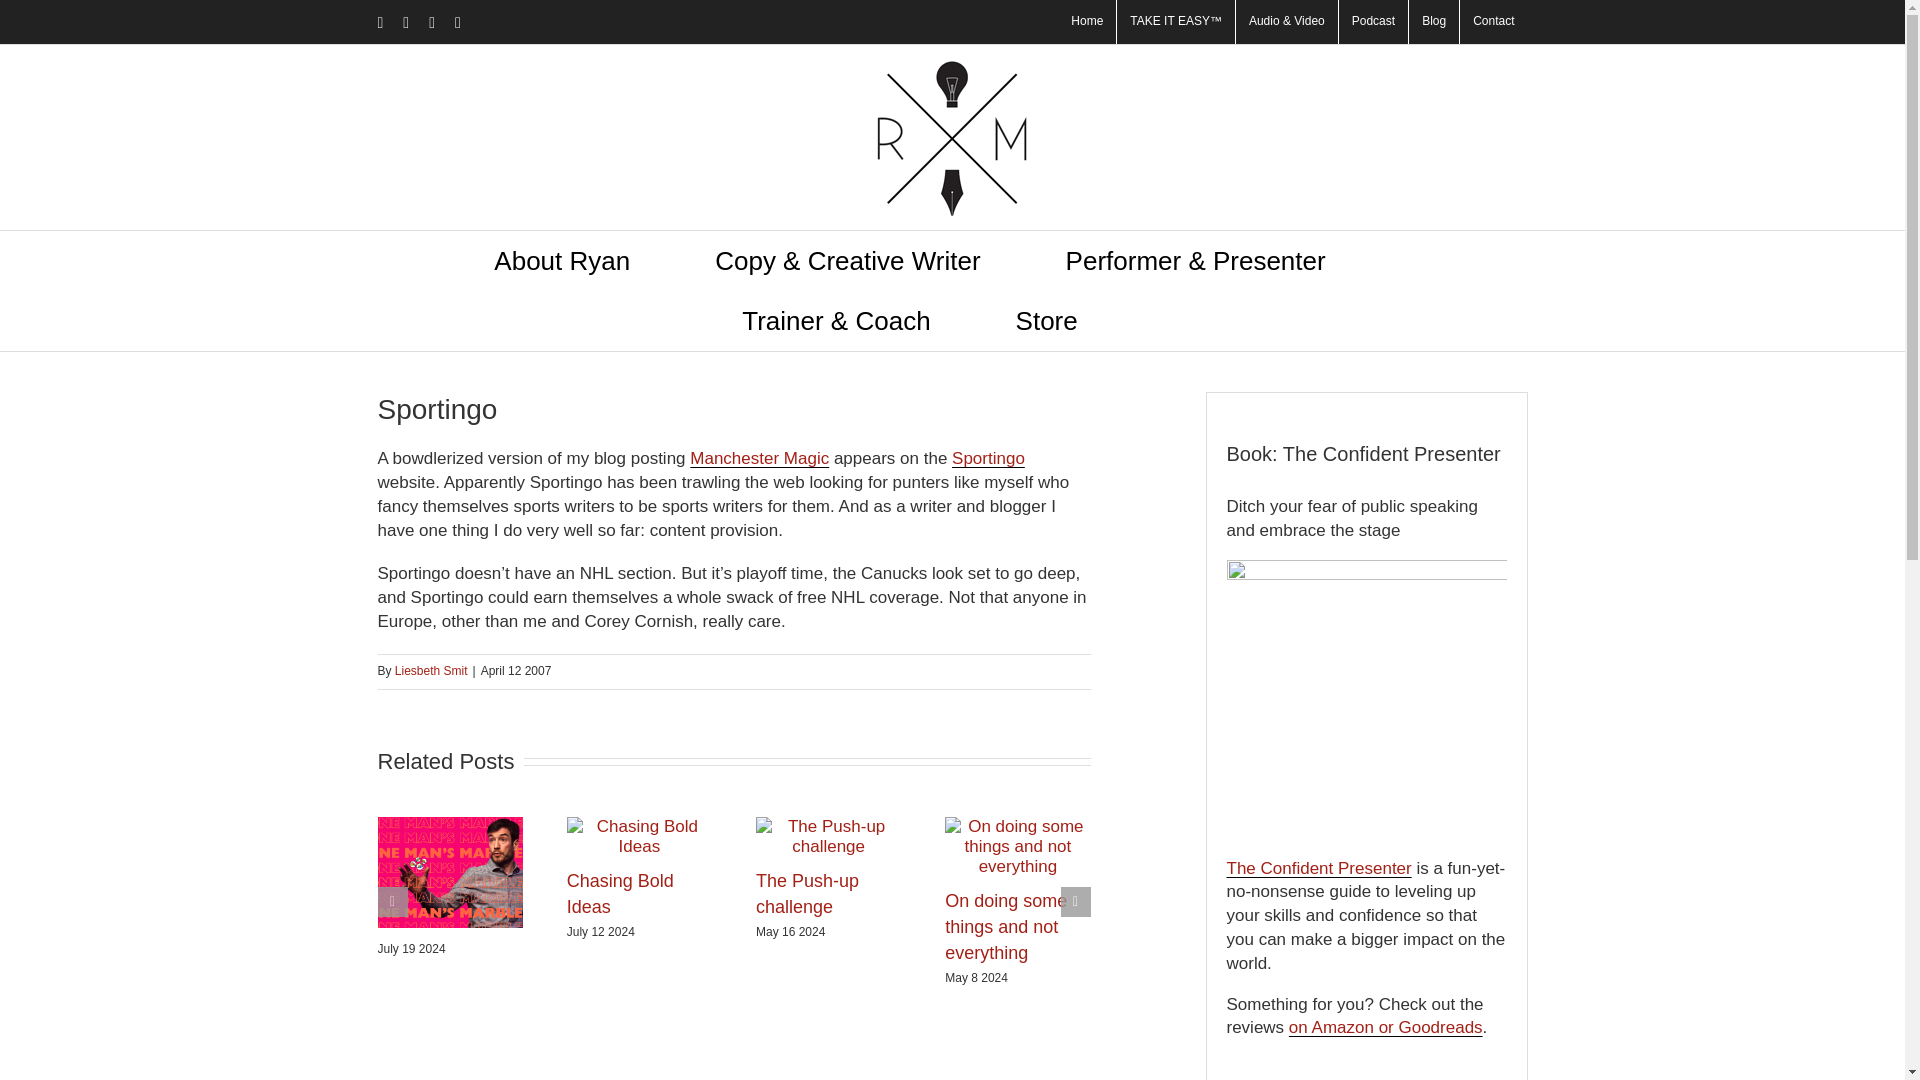  Describe the element at coordinates (1086, 22) in the screenshot. I see `Home` at that location.